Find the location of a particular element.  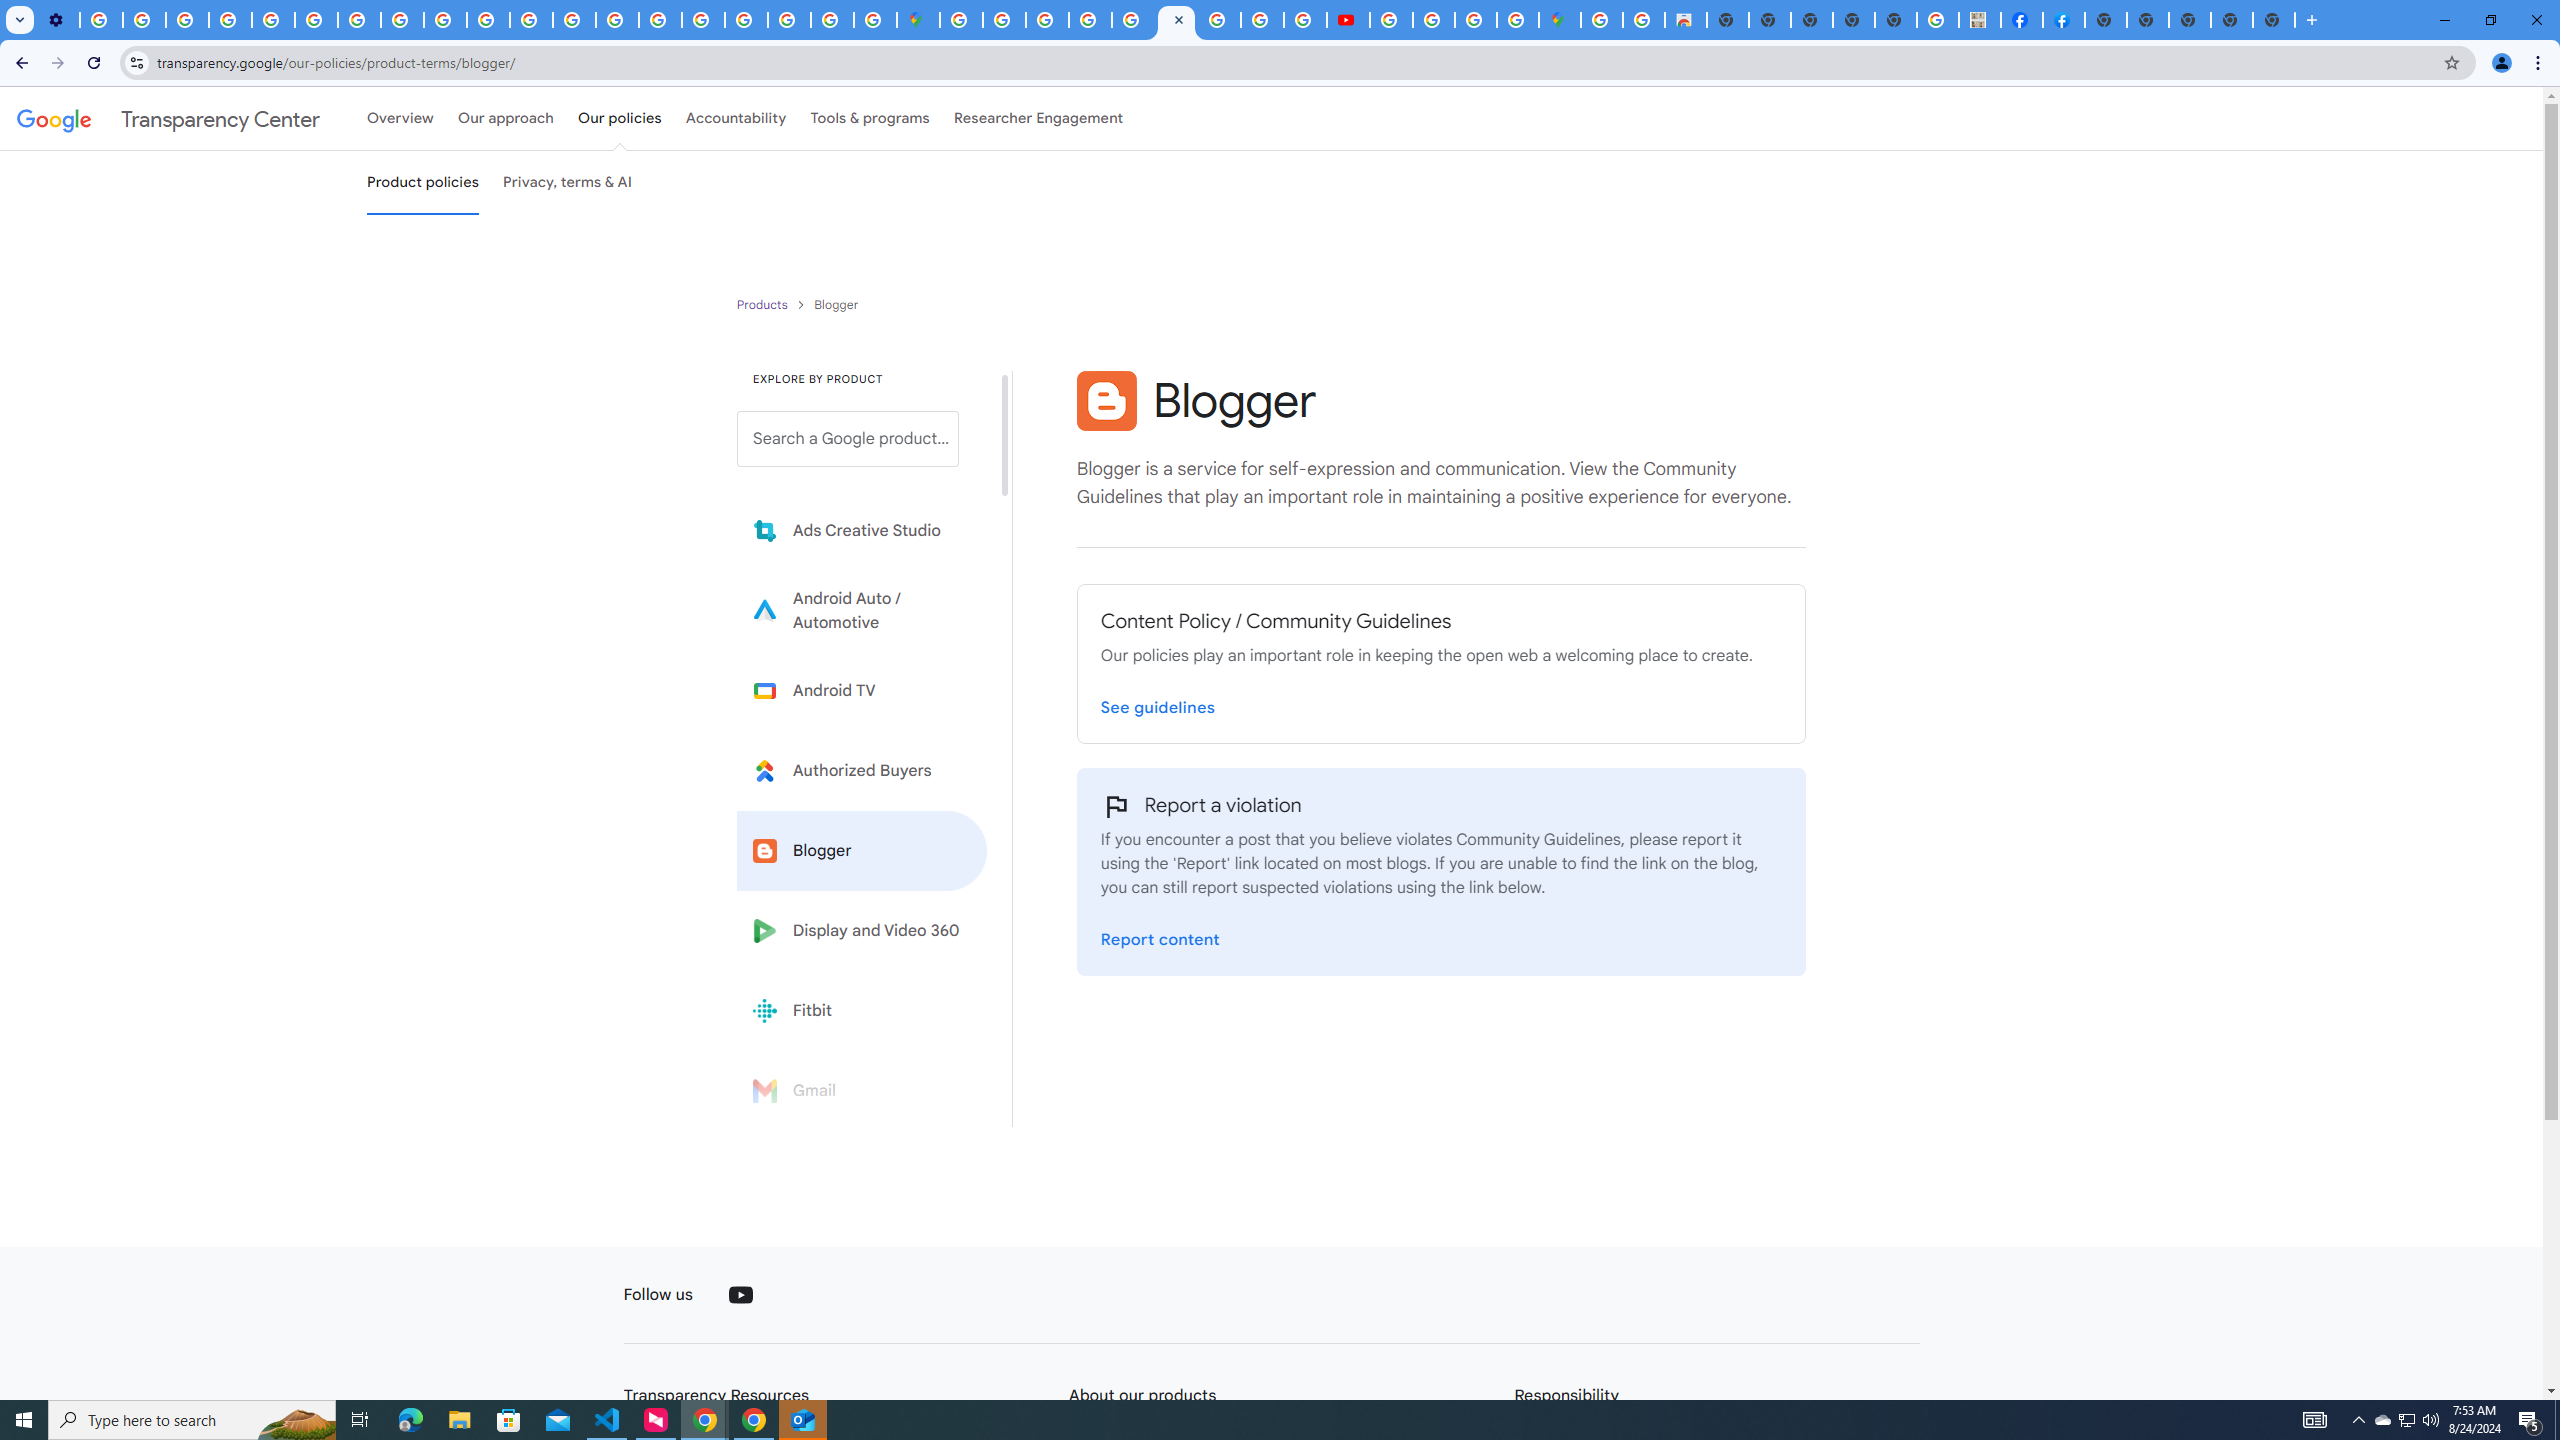

Blogger is located at coordinates (862, 850).